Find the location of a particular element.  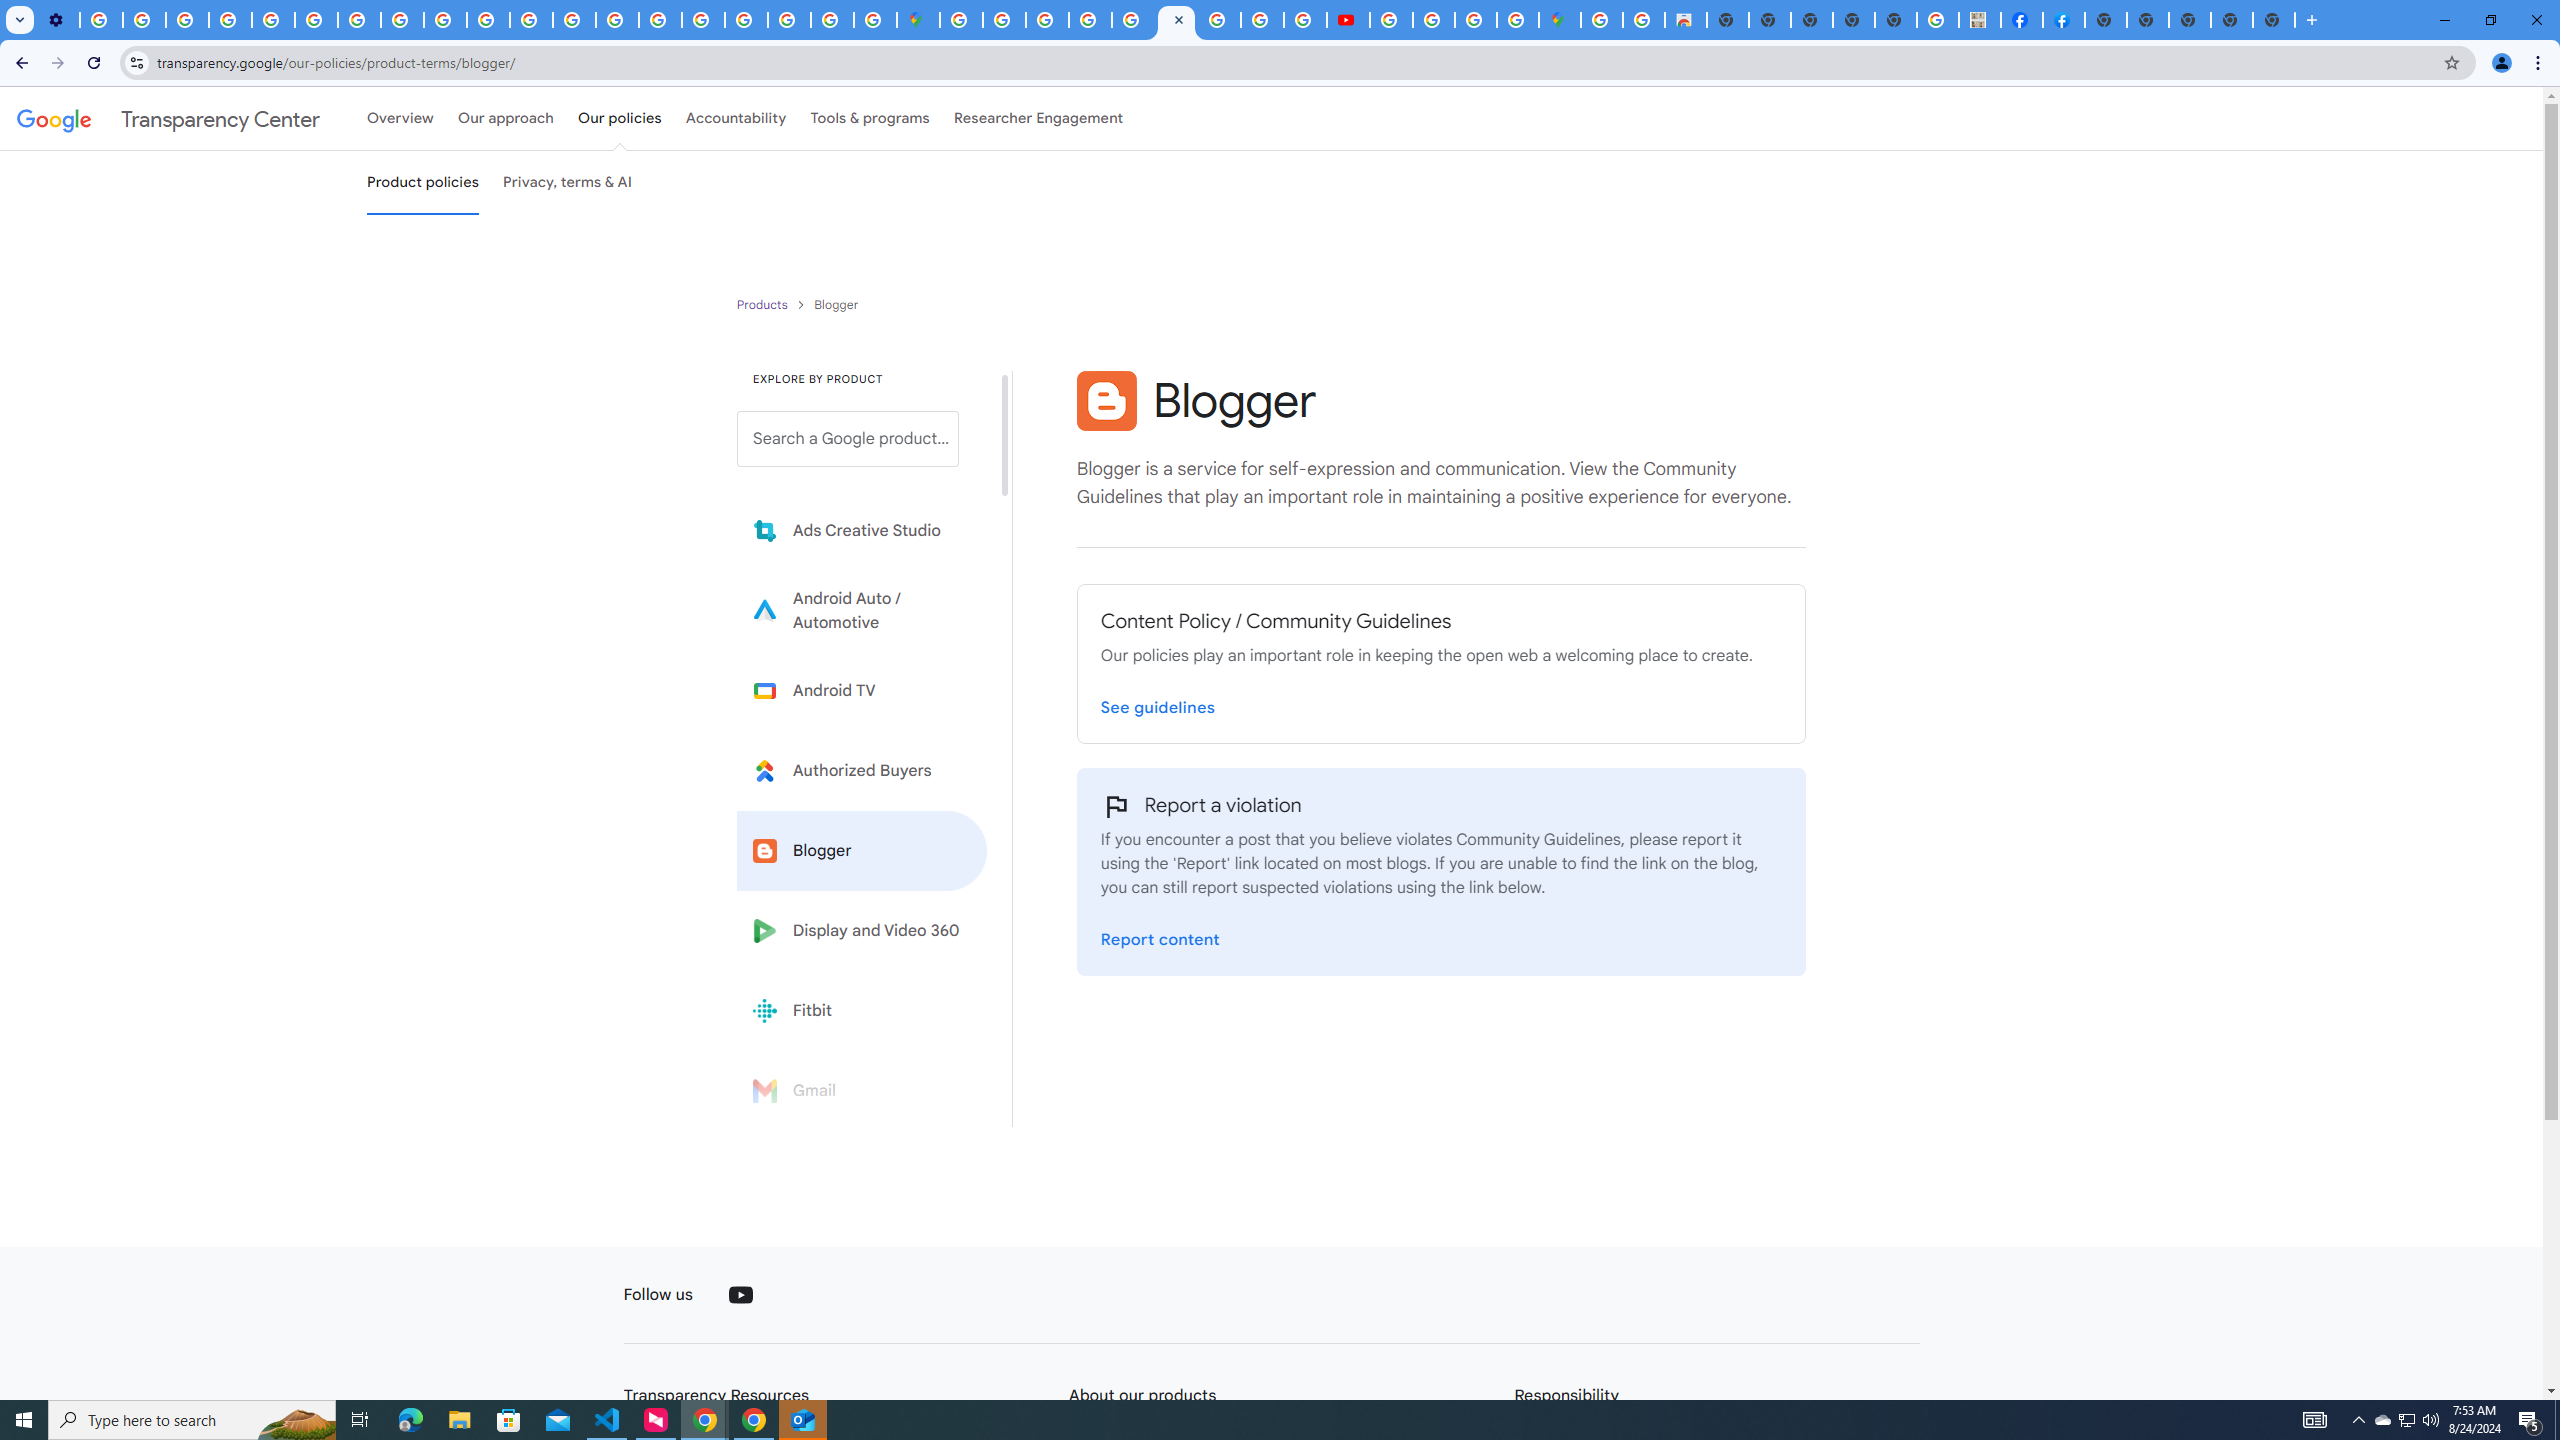

Blogger is located at coordinates (862, 850).